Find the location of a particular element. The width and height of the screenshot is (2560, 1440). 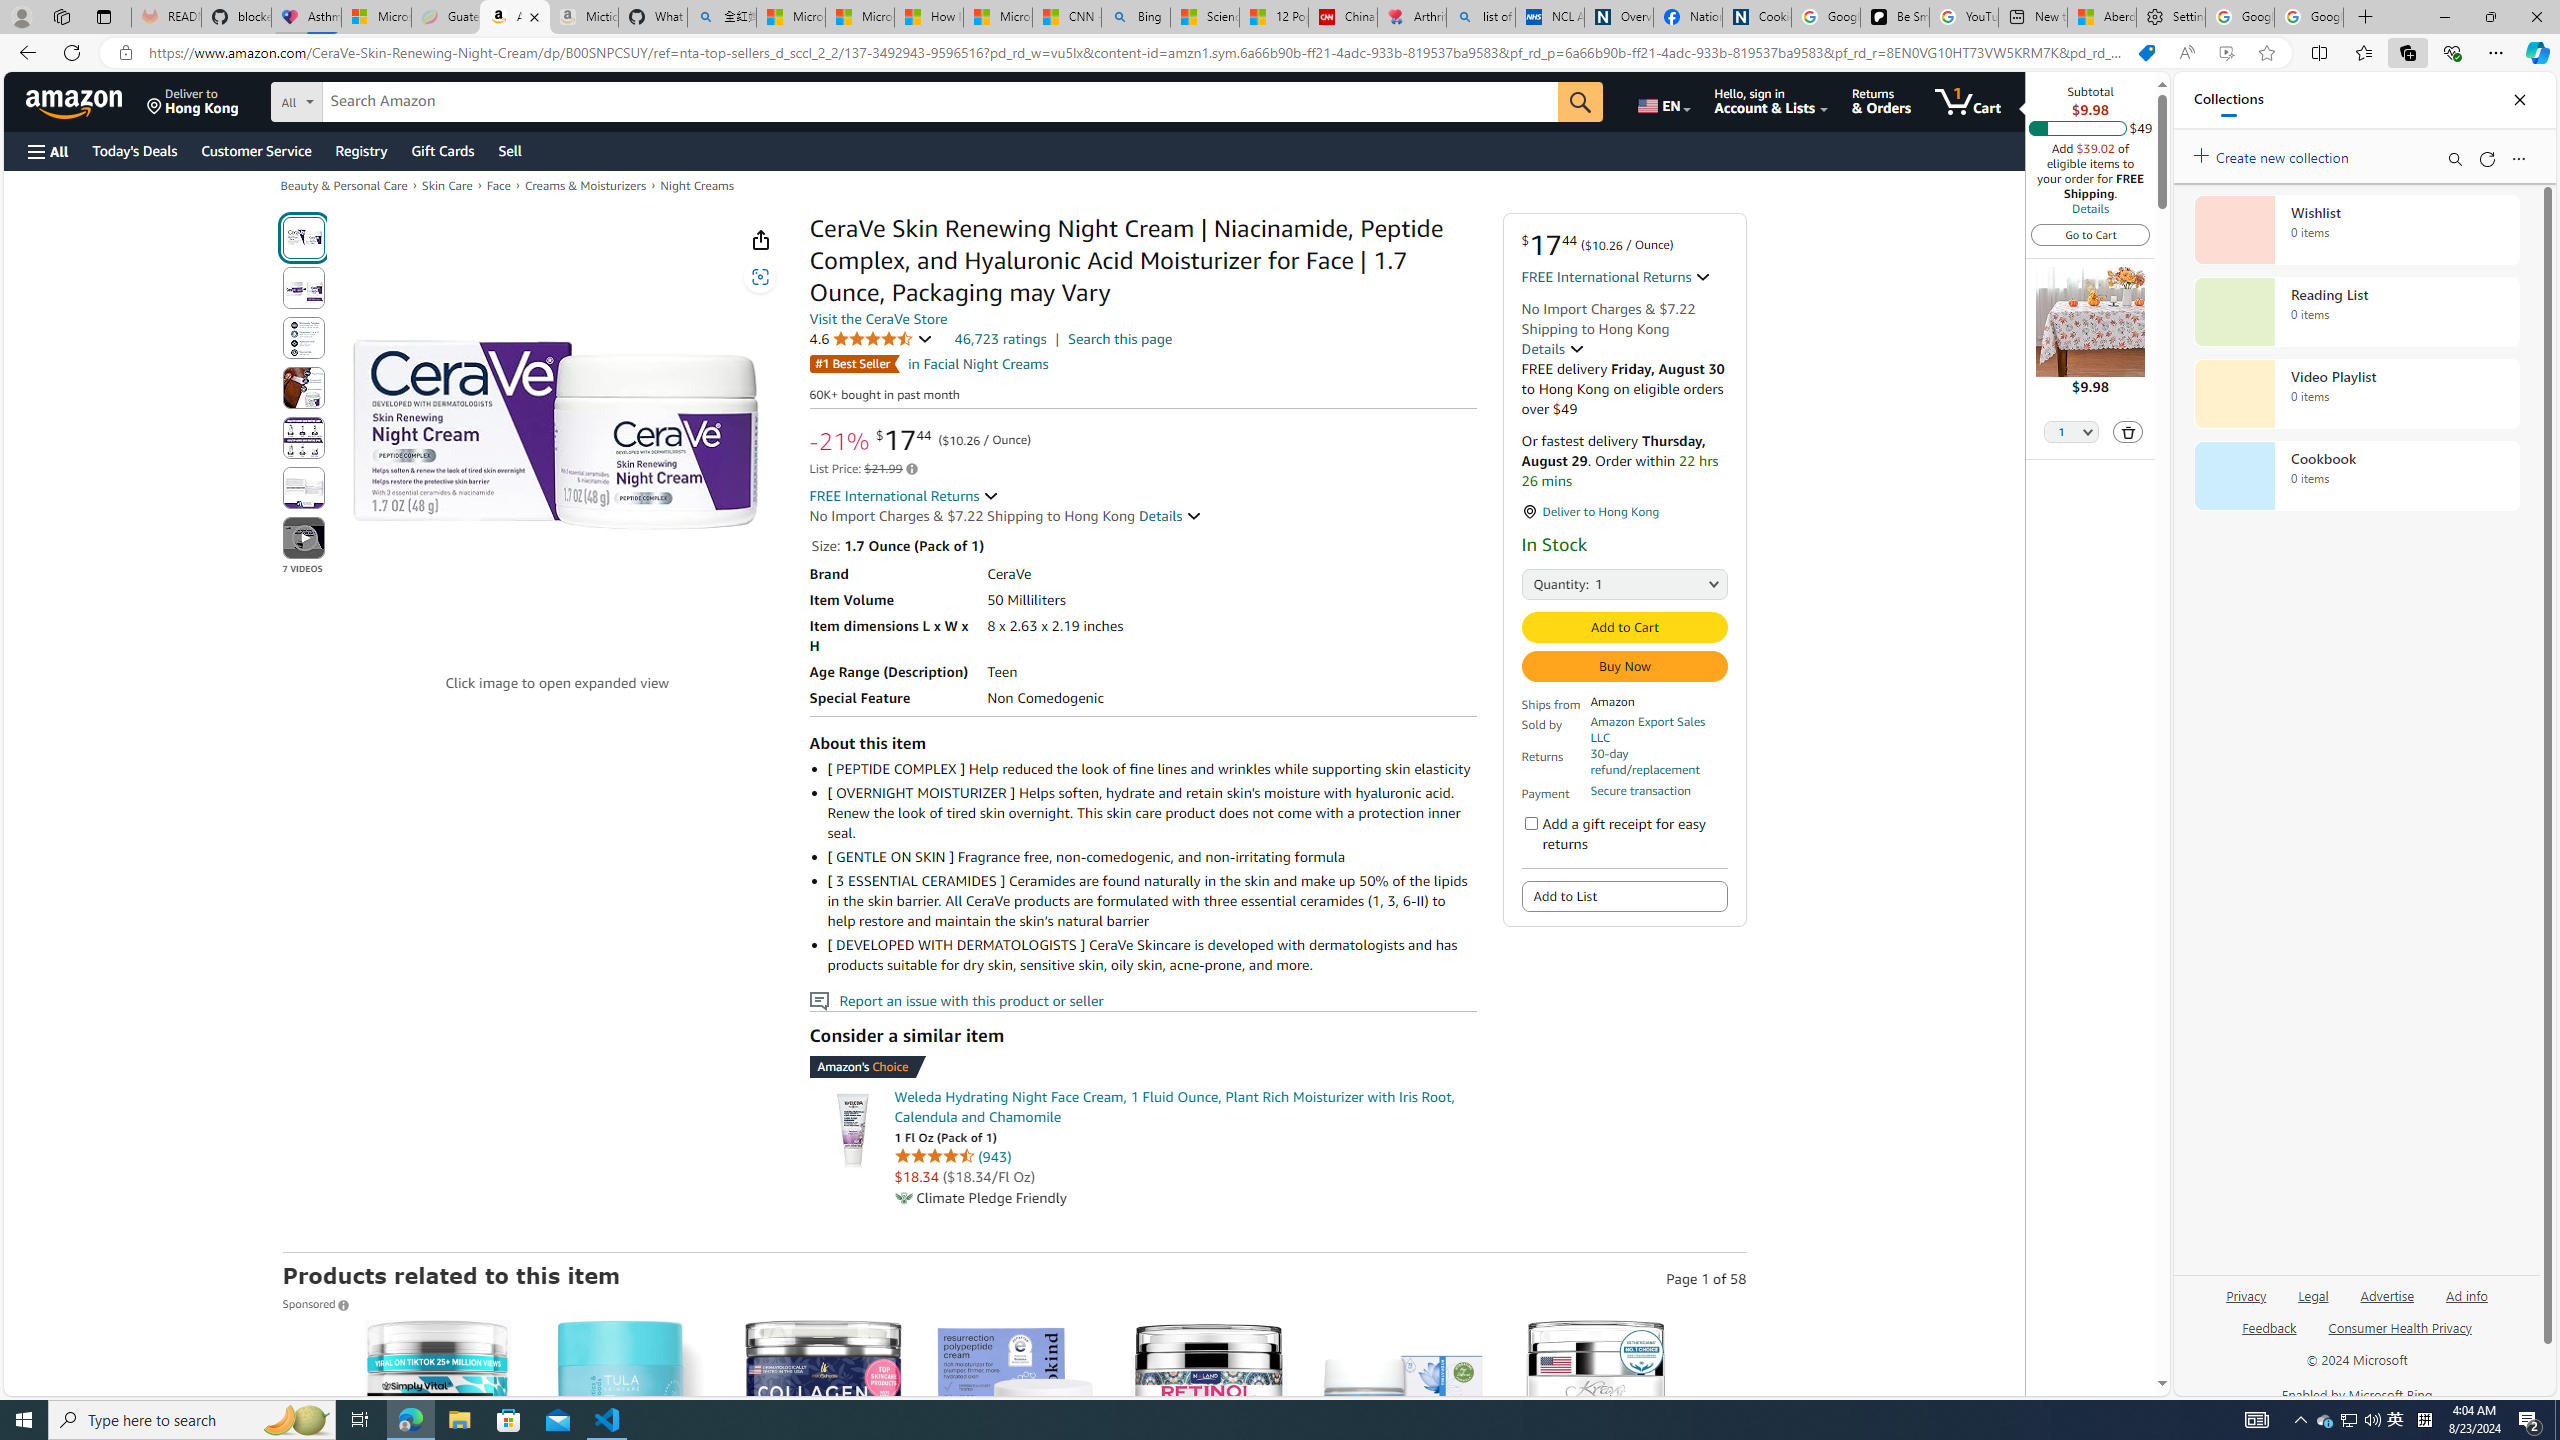

Hello, sign in Account & Lists is located at coordinates (1771, 101).